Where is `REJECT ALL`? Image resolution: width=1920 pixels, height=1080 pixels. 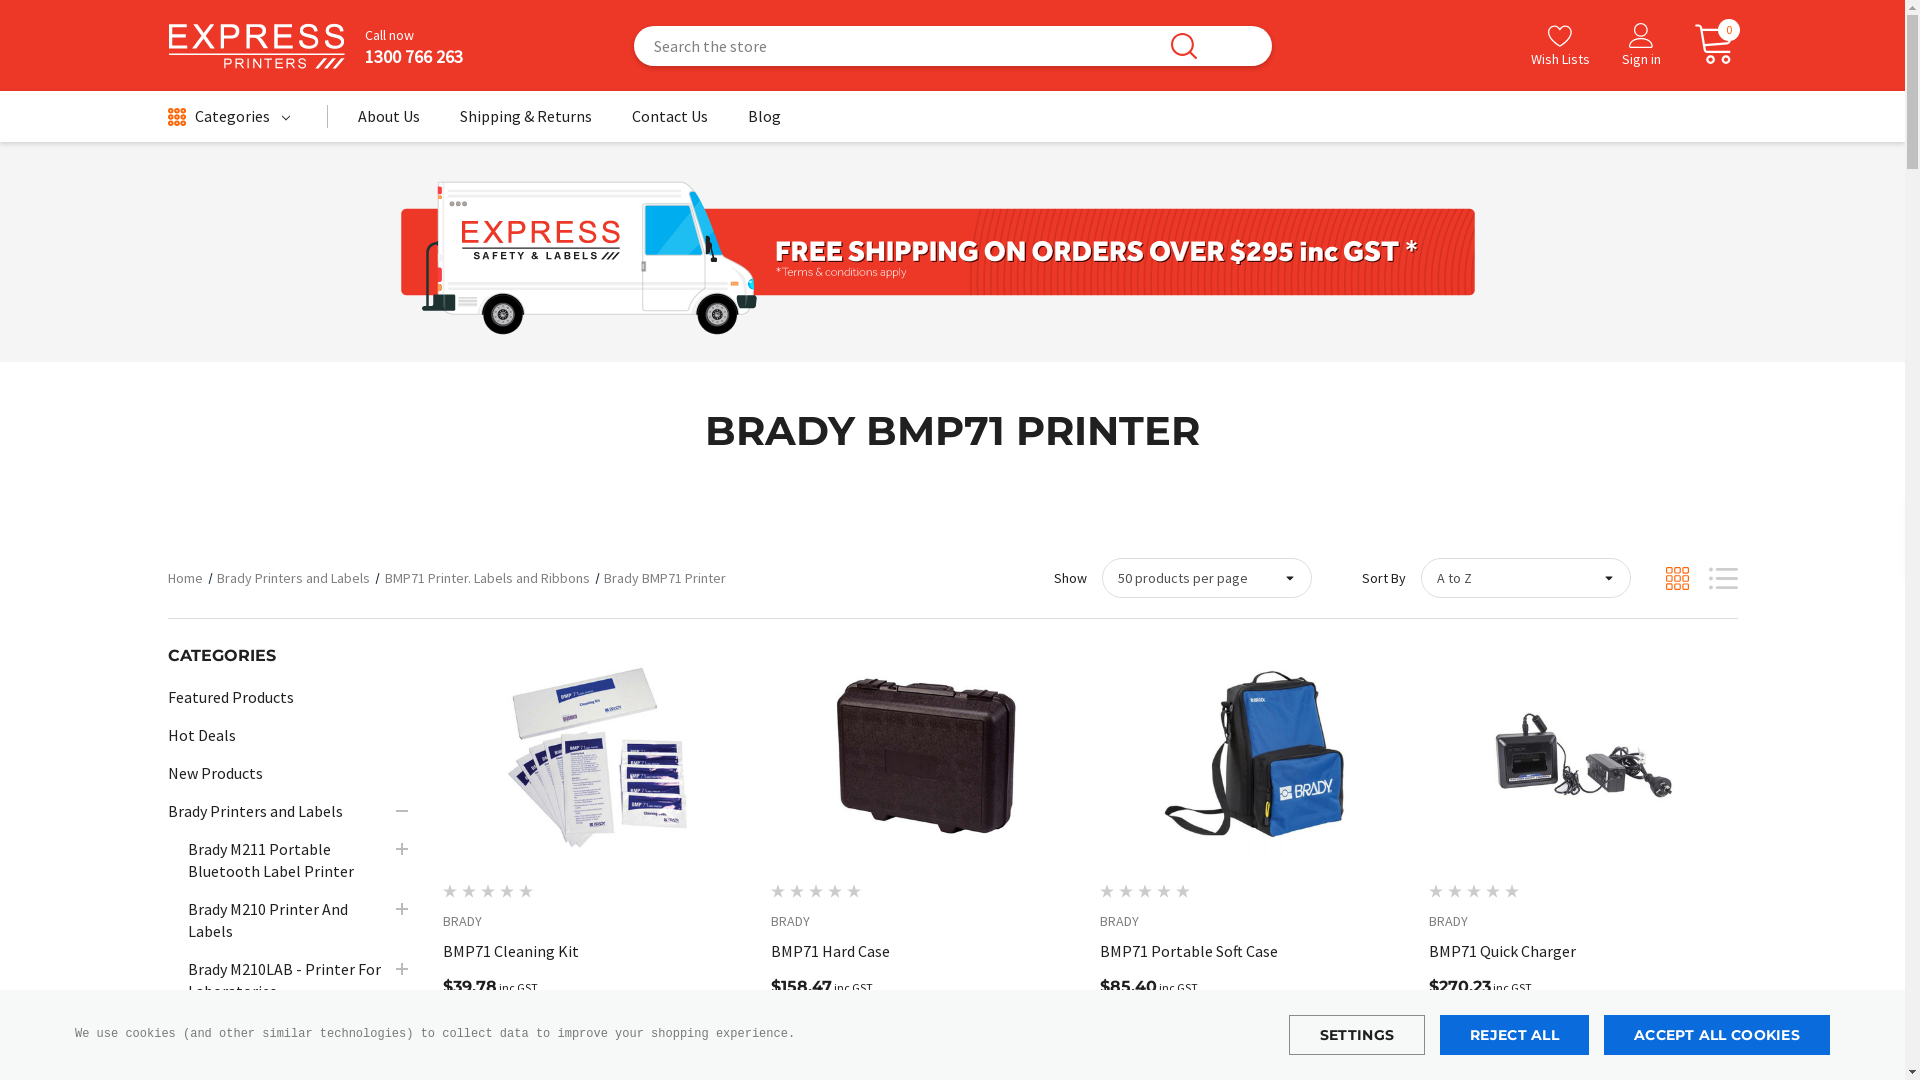 REJECT ALL is located at coordinates (1514, 1035).